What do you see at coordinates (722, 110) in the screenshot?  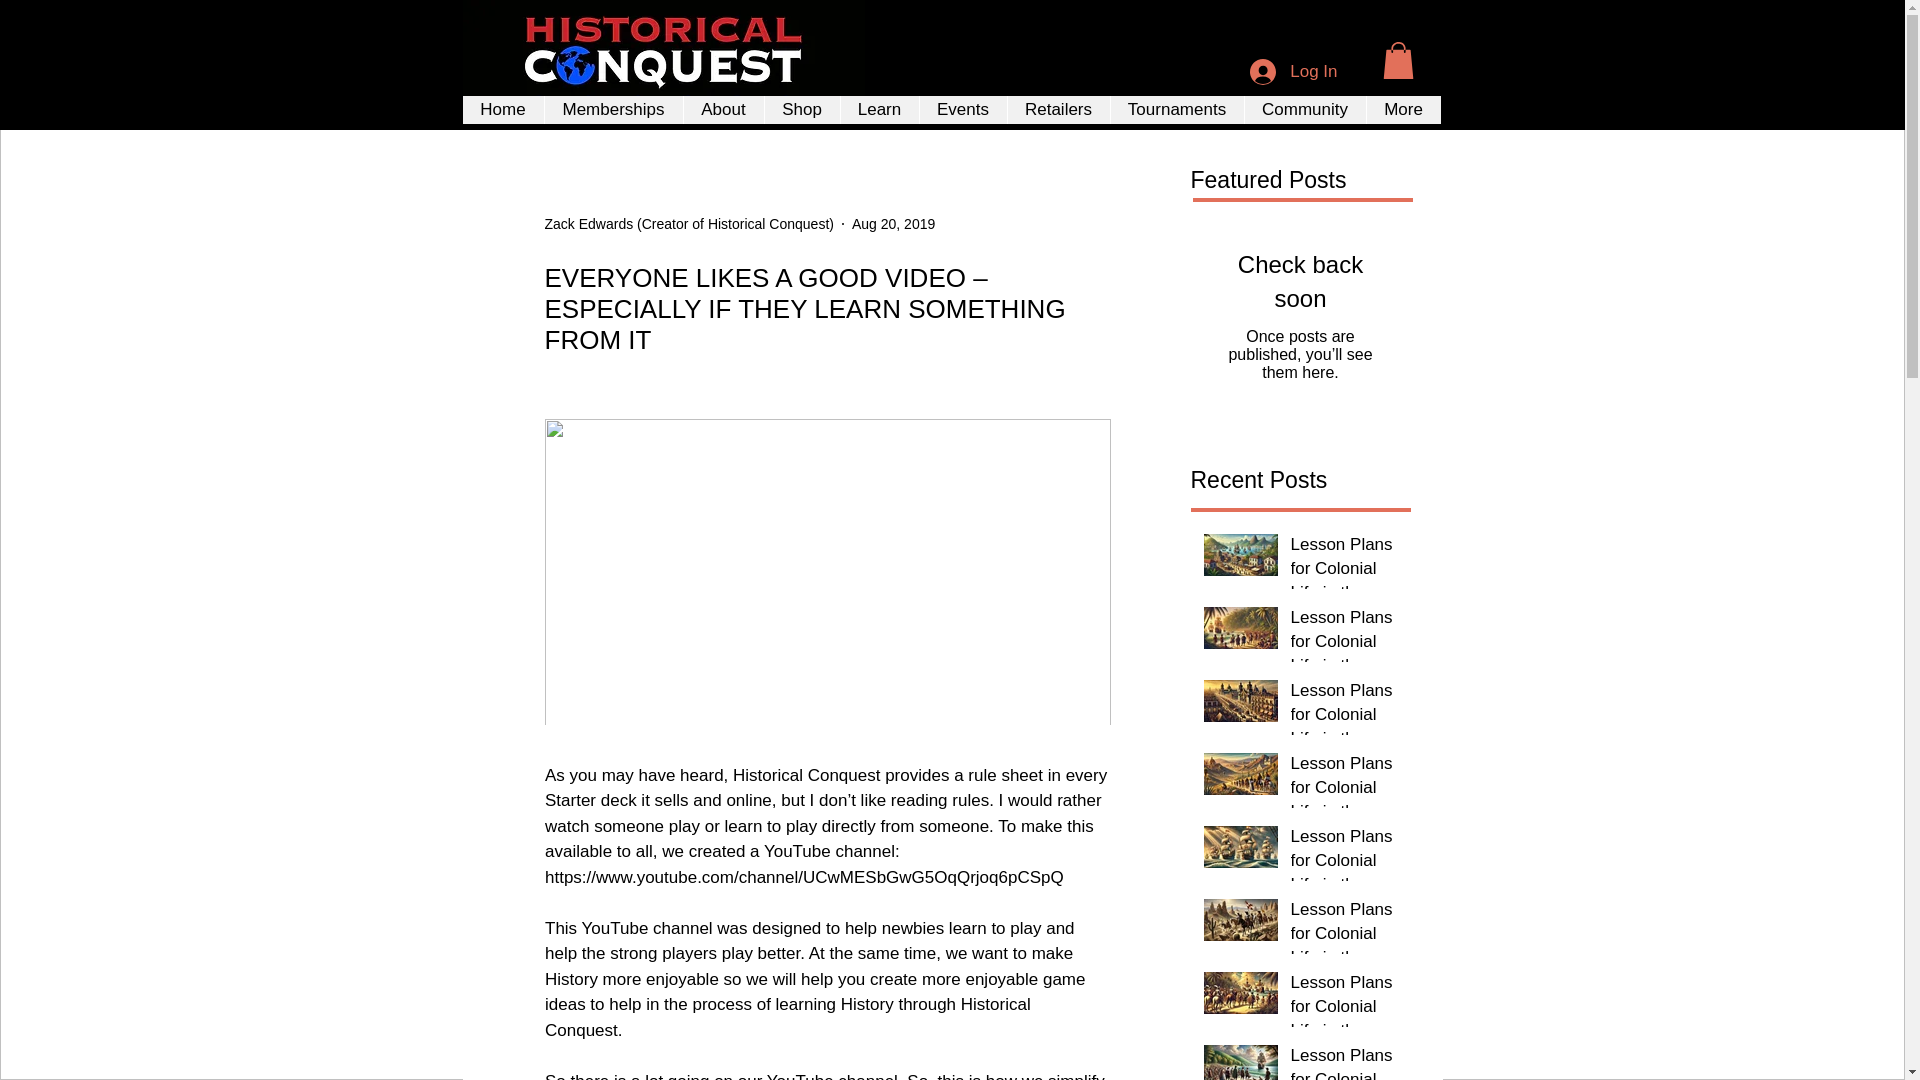 I see `About` at bounding box center [722, 110].